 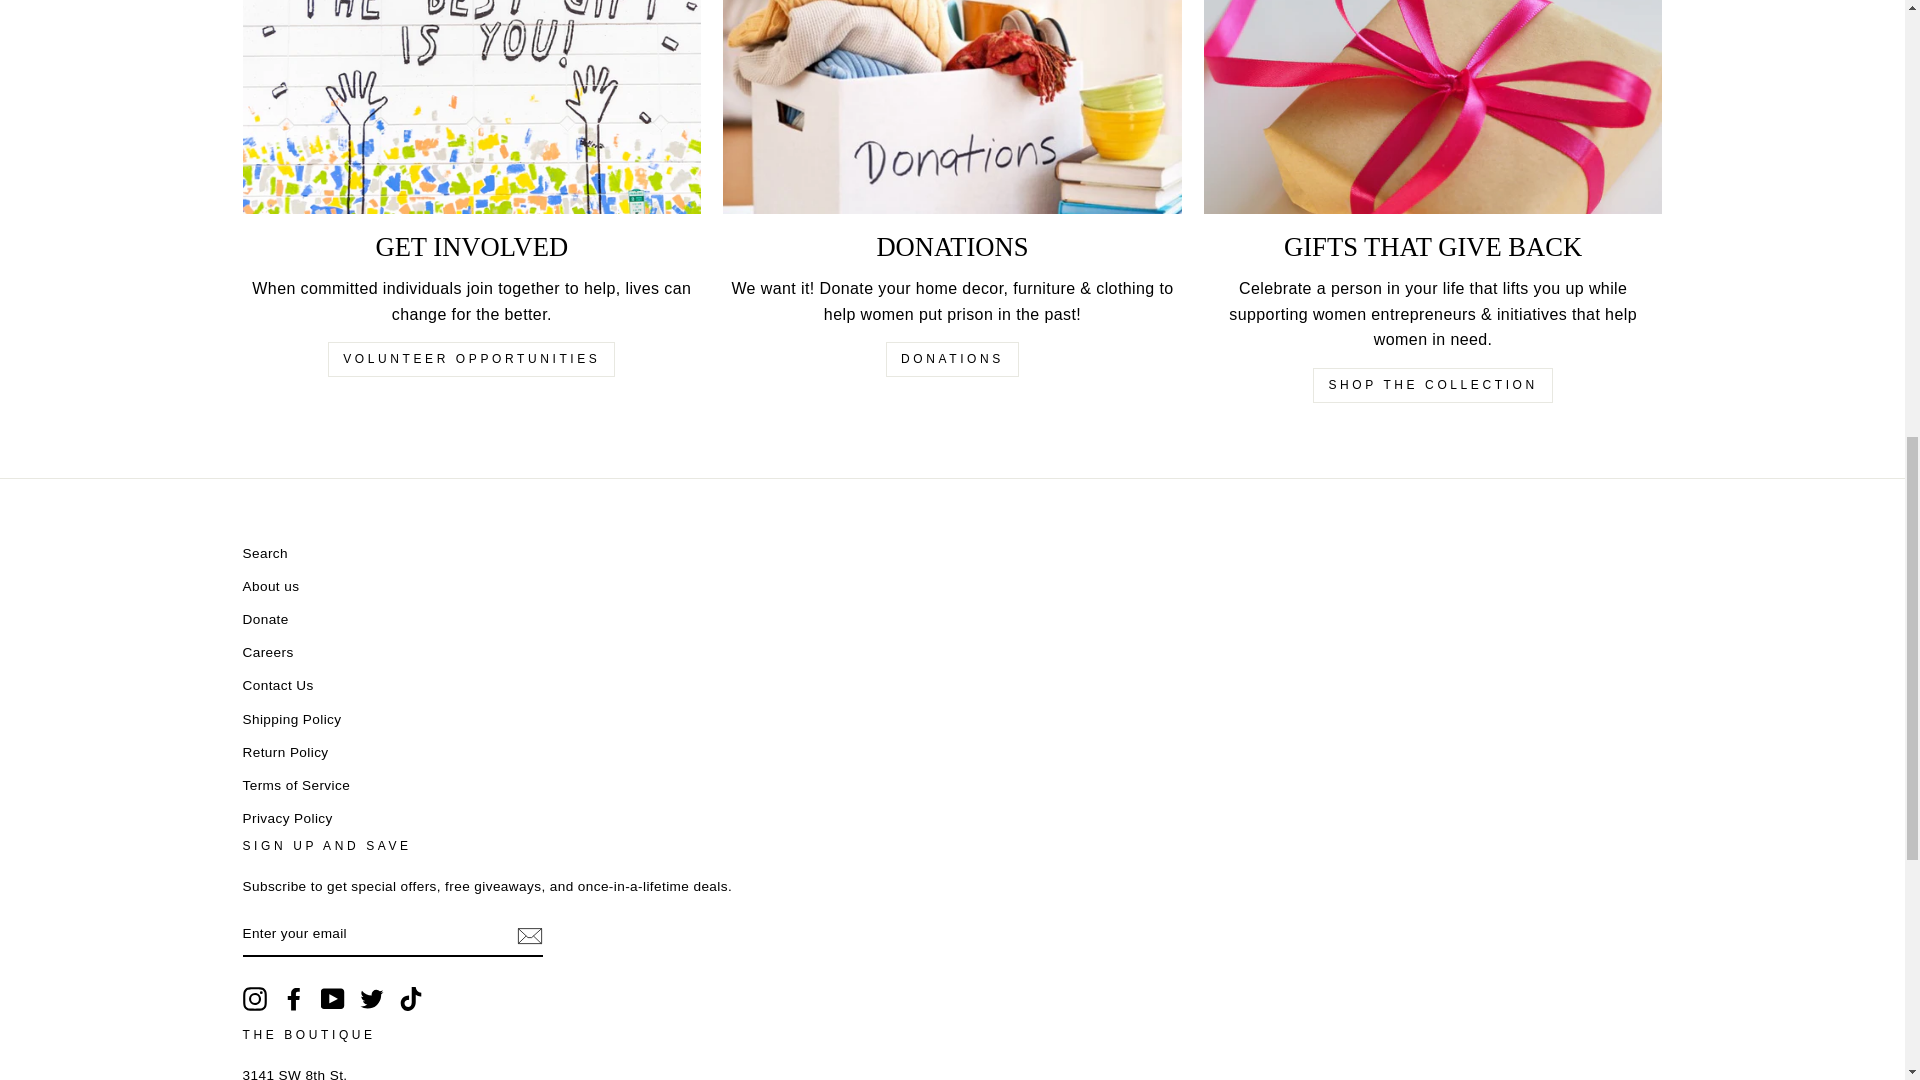 What do you see at coordinates (410, 998) in the screenshot?
I see `Dragonfly Thrift Boutique on TikTok` at bounding box center [410, 998].